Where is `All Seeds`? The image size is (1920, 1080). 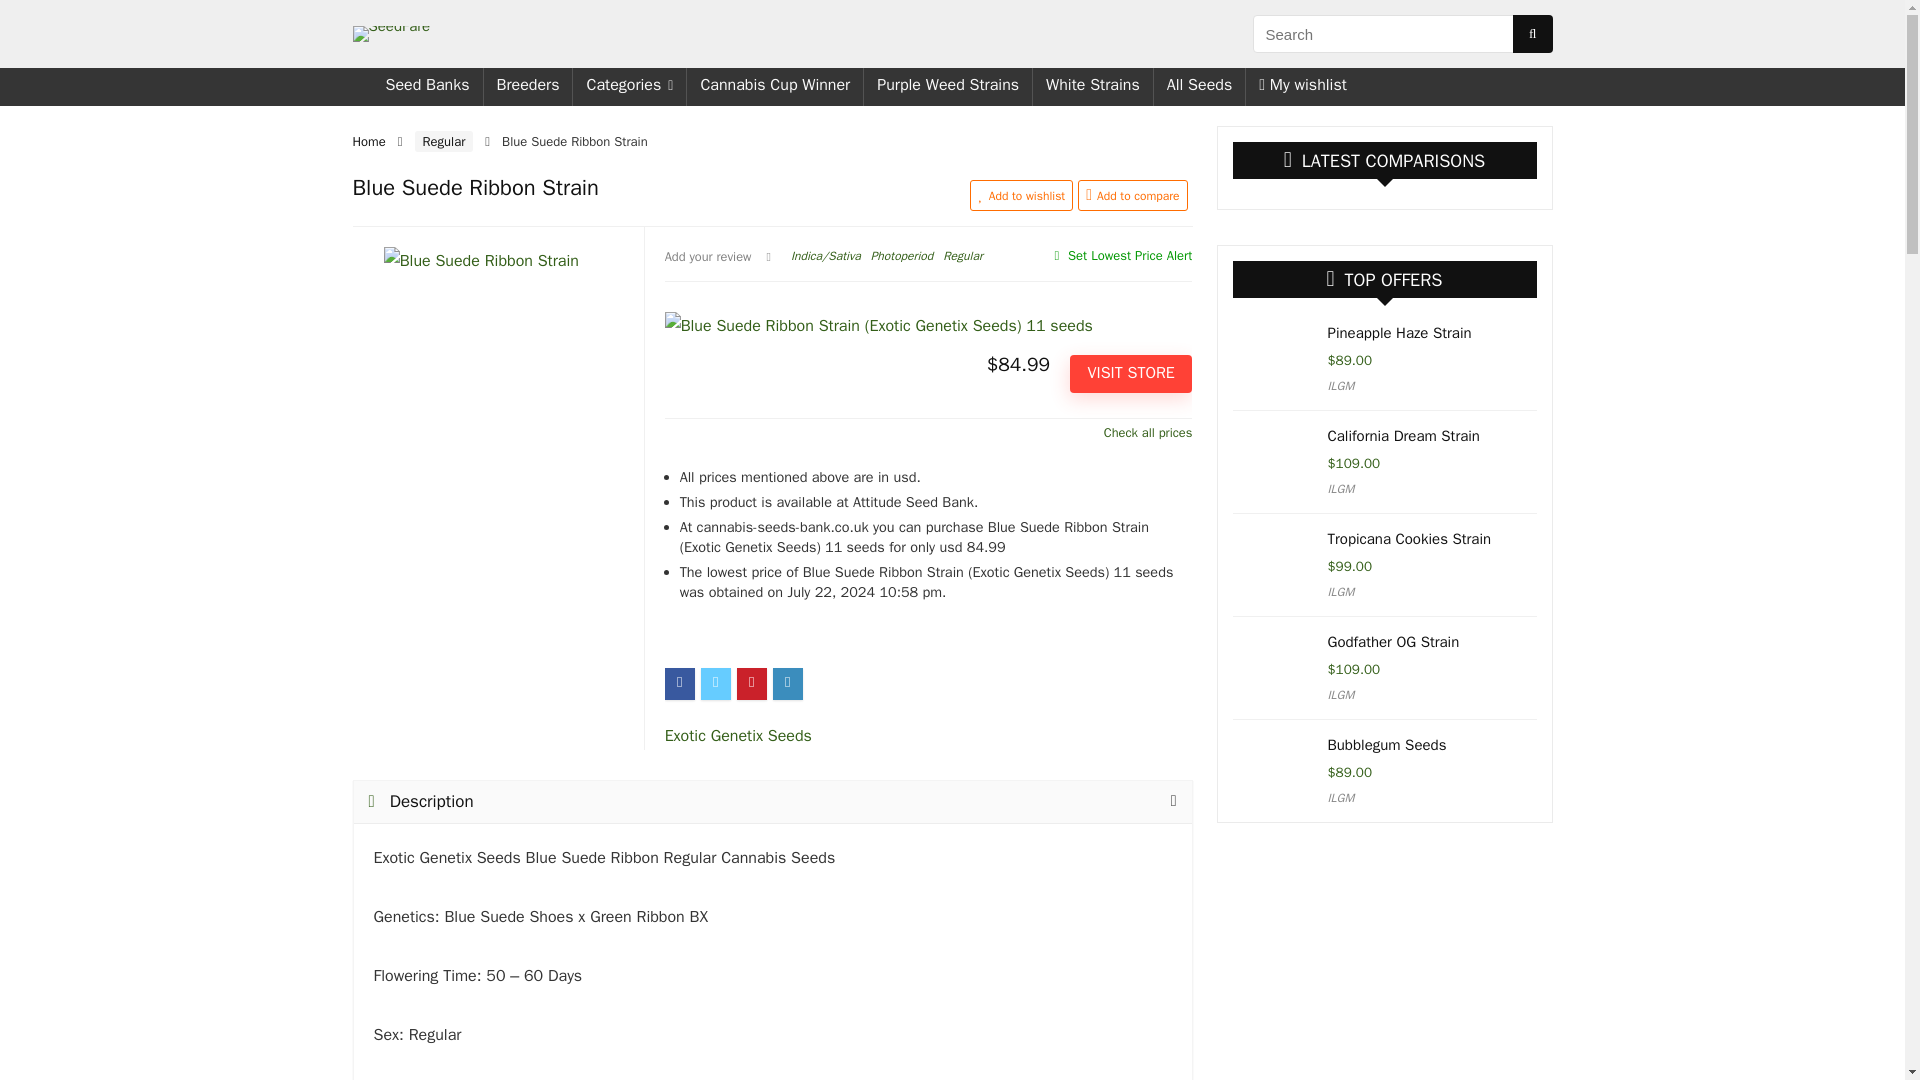 All Seeds is located at coordinates (1200, 86).